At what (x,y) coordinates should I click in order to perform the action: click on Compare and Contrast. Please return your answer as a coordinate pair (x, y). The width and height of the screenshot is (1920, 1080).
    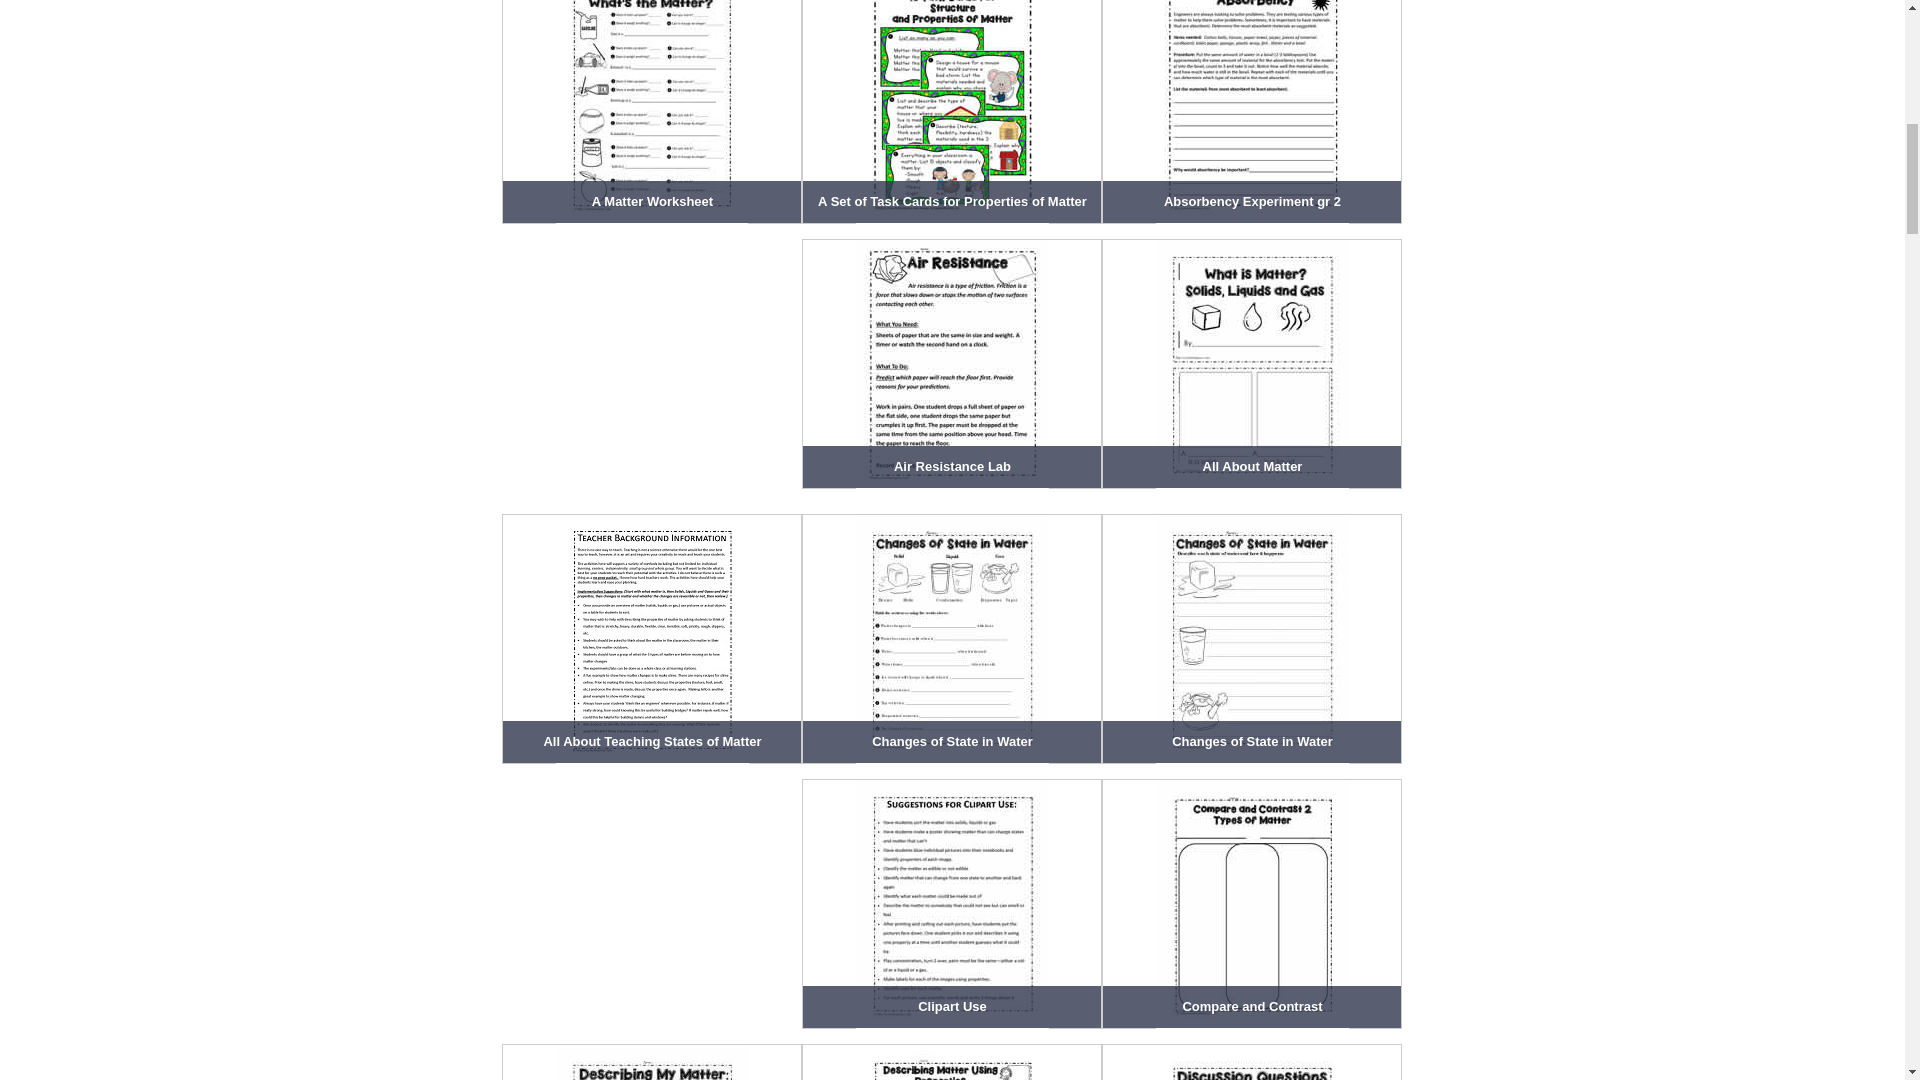
    Looking at the image, I should click on (1252, 904).